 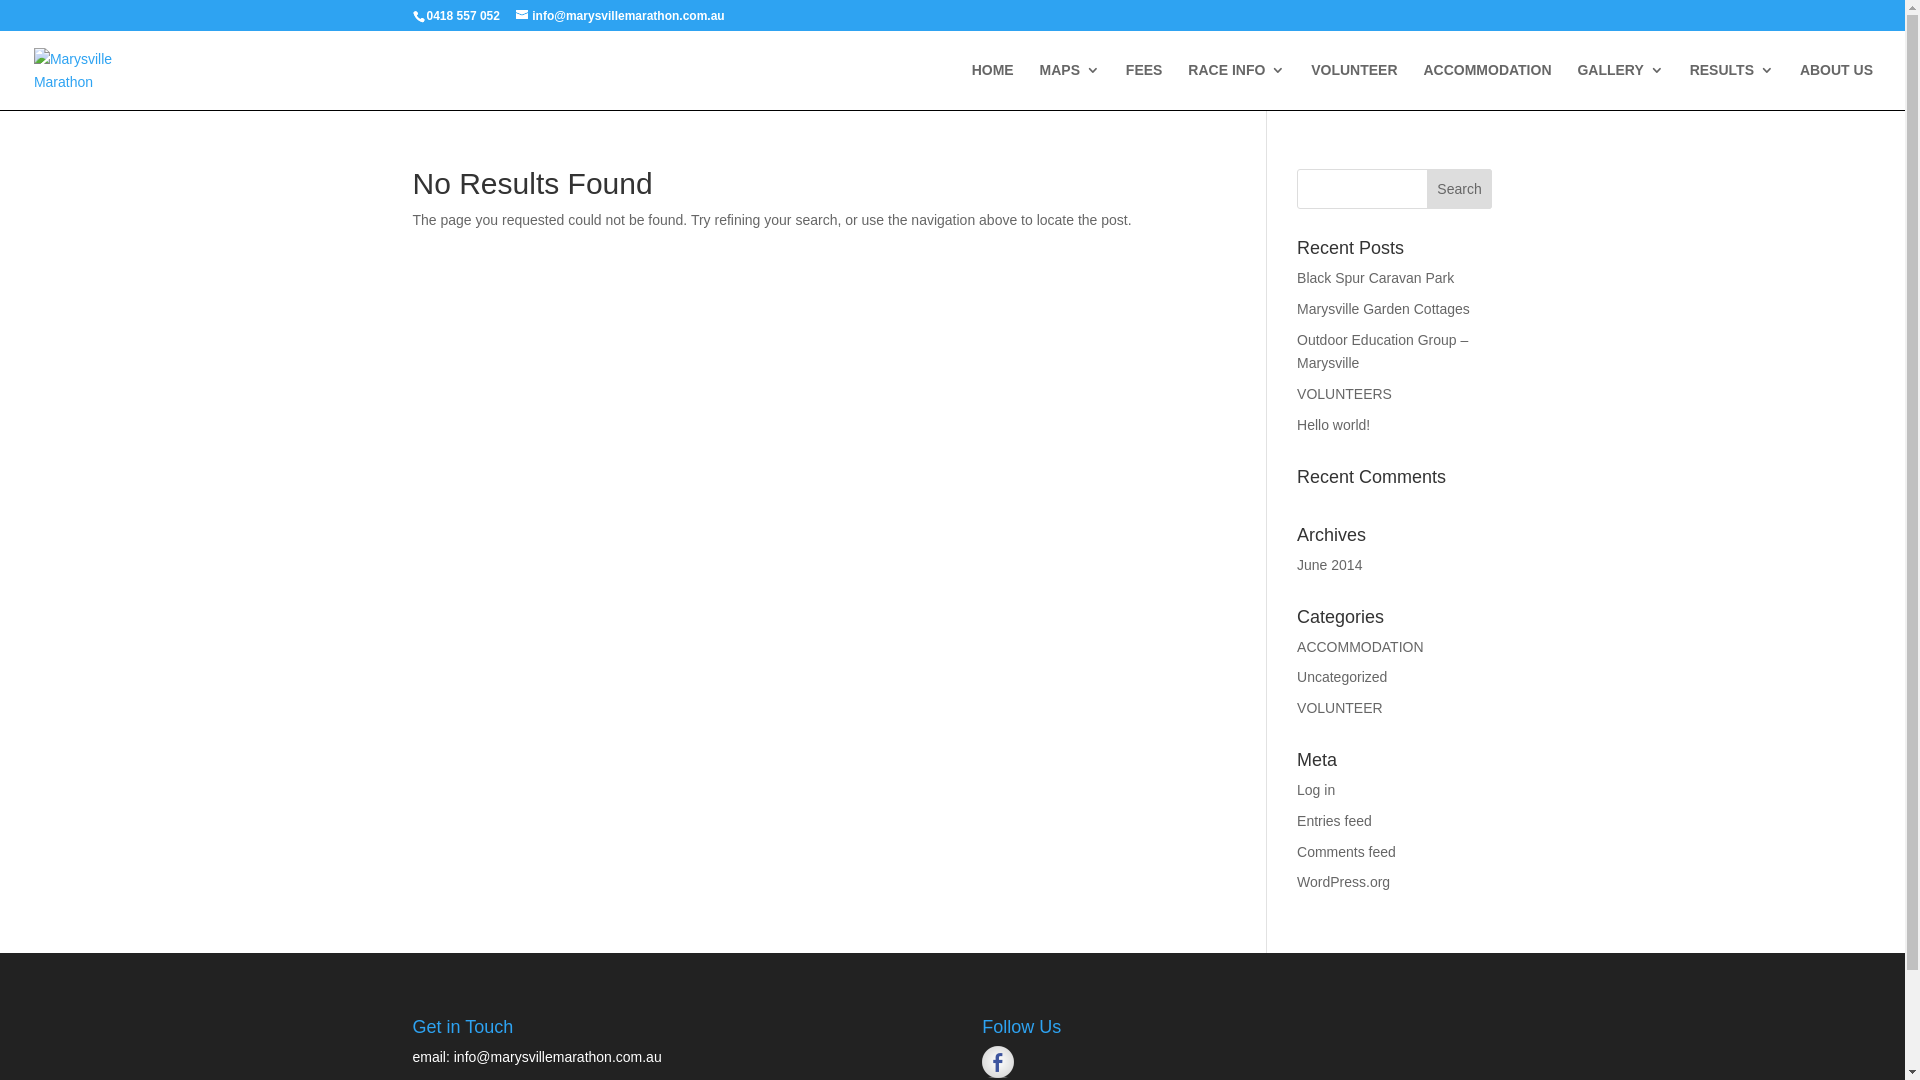 What do you see at coordinates (1236, 86) in the screenshot?
I see `RACE INFO` at bounding box center [1236, 86].